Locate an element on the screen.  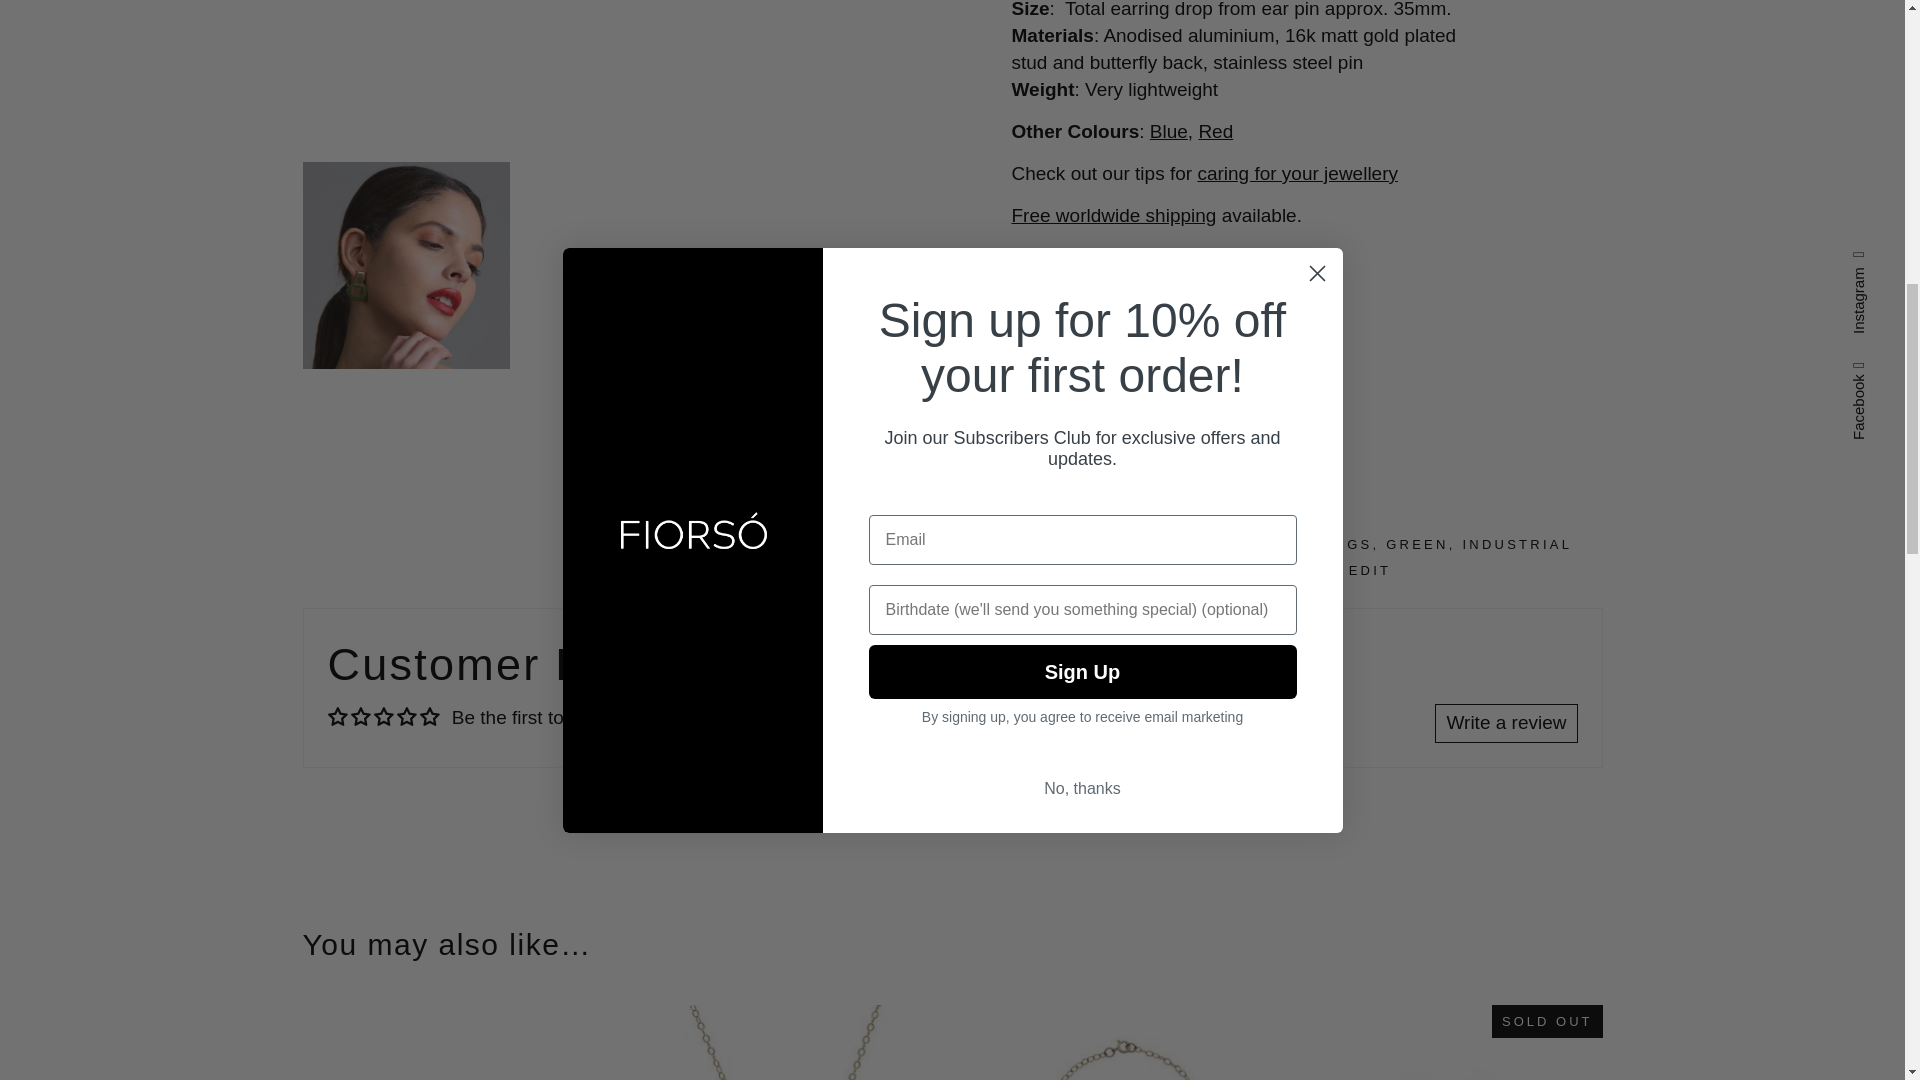
Qty is located at coordinates (1036, 298).